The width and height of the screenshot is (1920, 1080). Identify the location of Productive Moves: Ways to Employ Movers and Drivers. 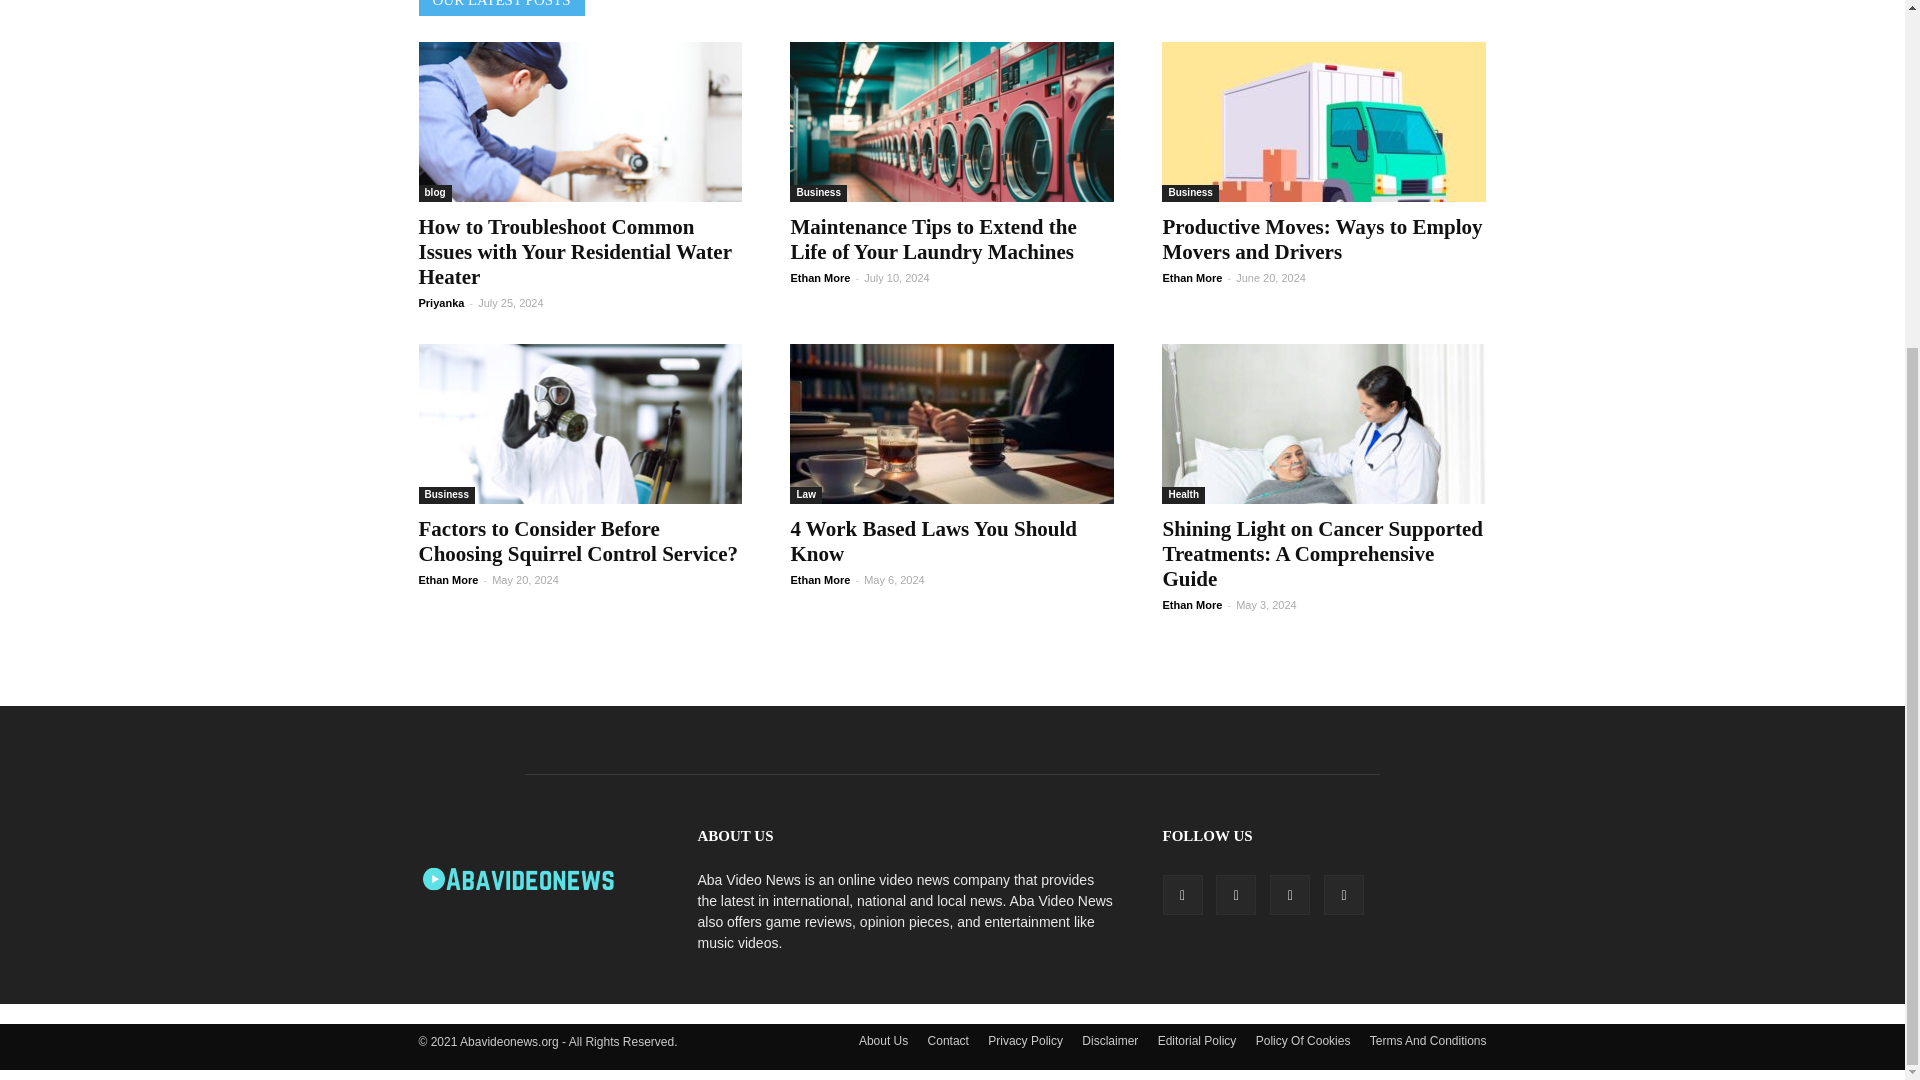
(1322, 238).